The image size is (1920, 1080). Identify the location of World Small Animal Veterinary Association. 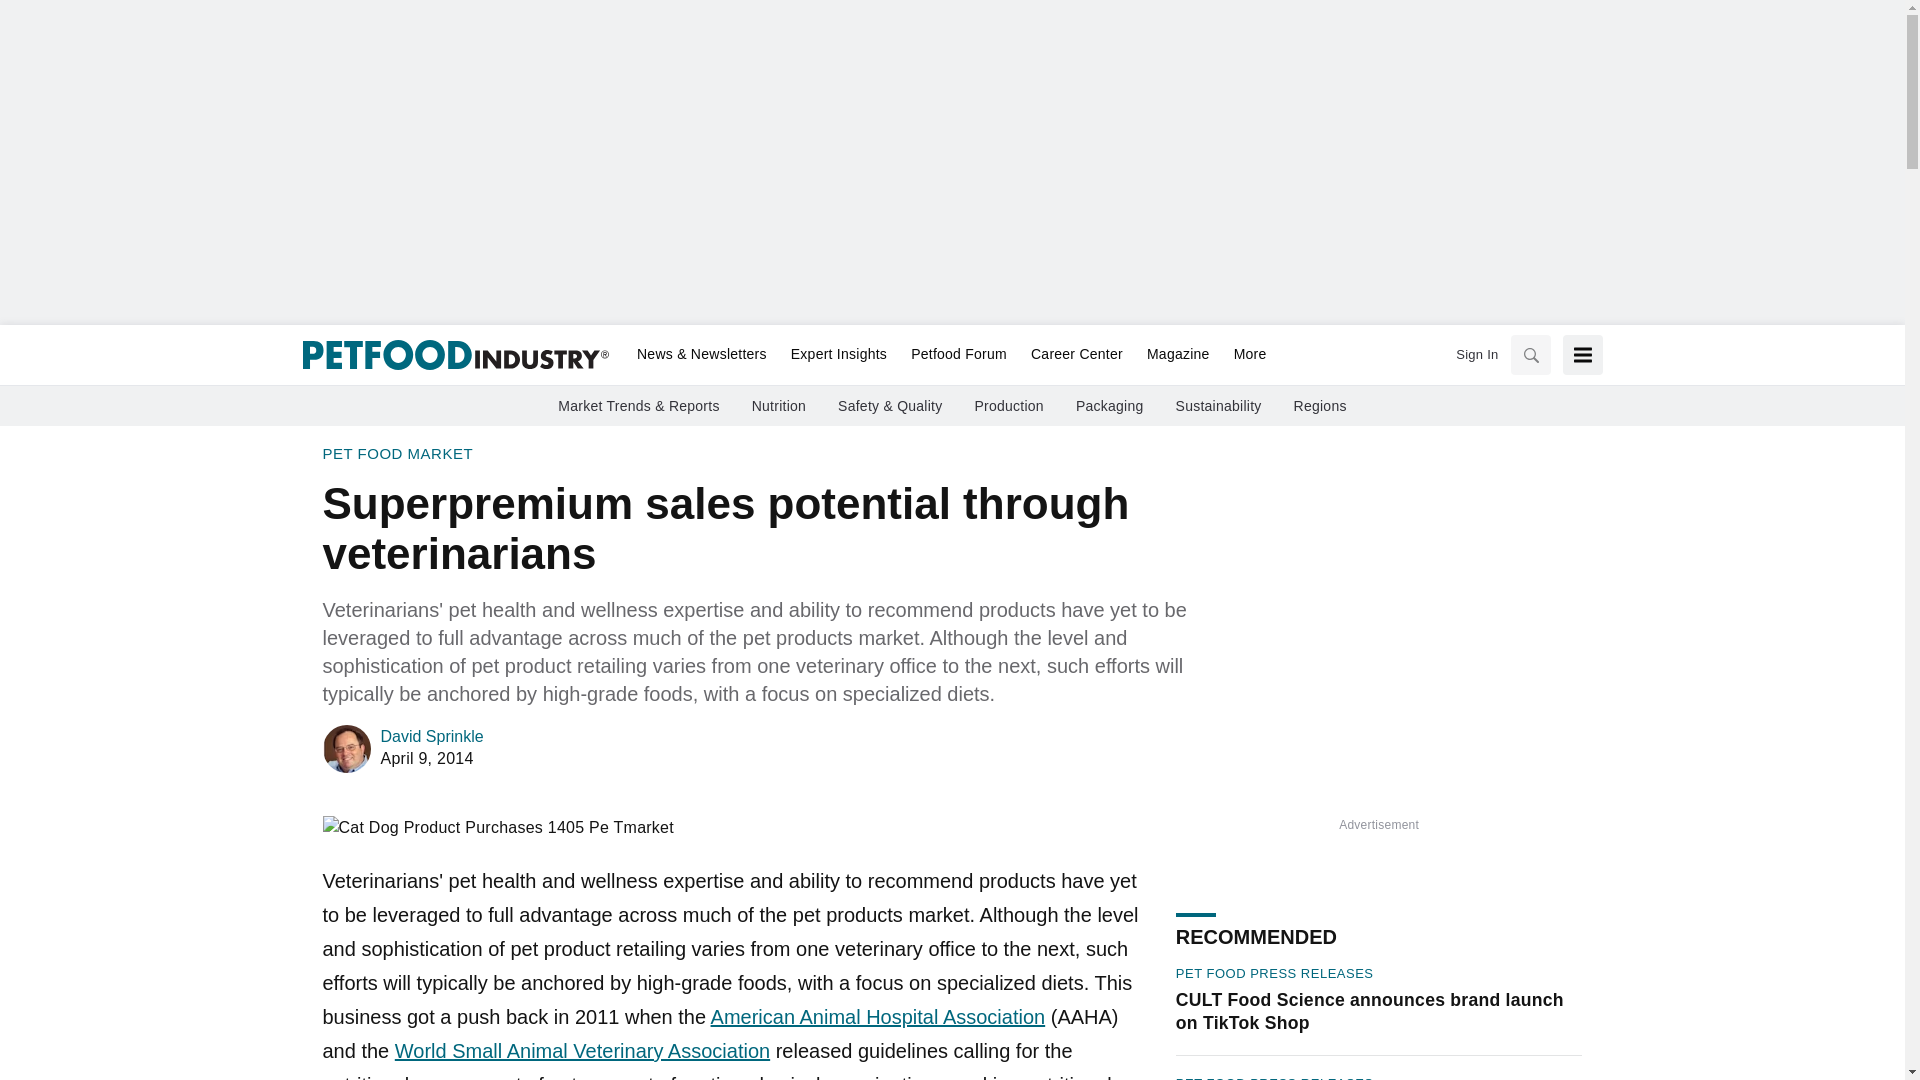
(582, 1050).